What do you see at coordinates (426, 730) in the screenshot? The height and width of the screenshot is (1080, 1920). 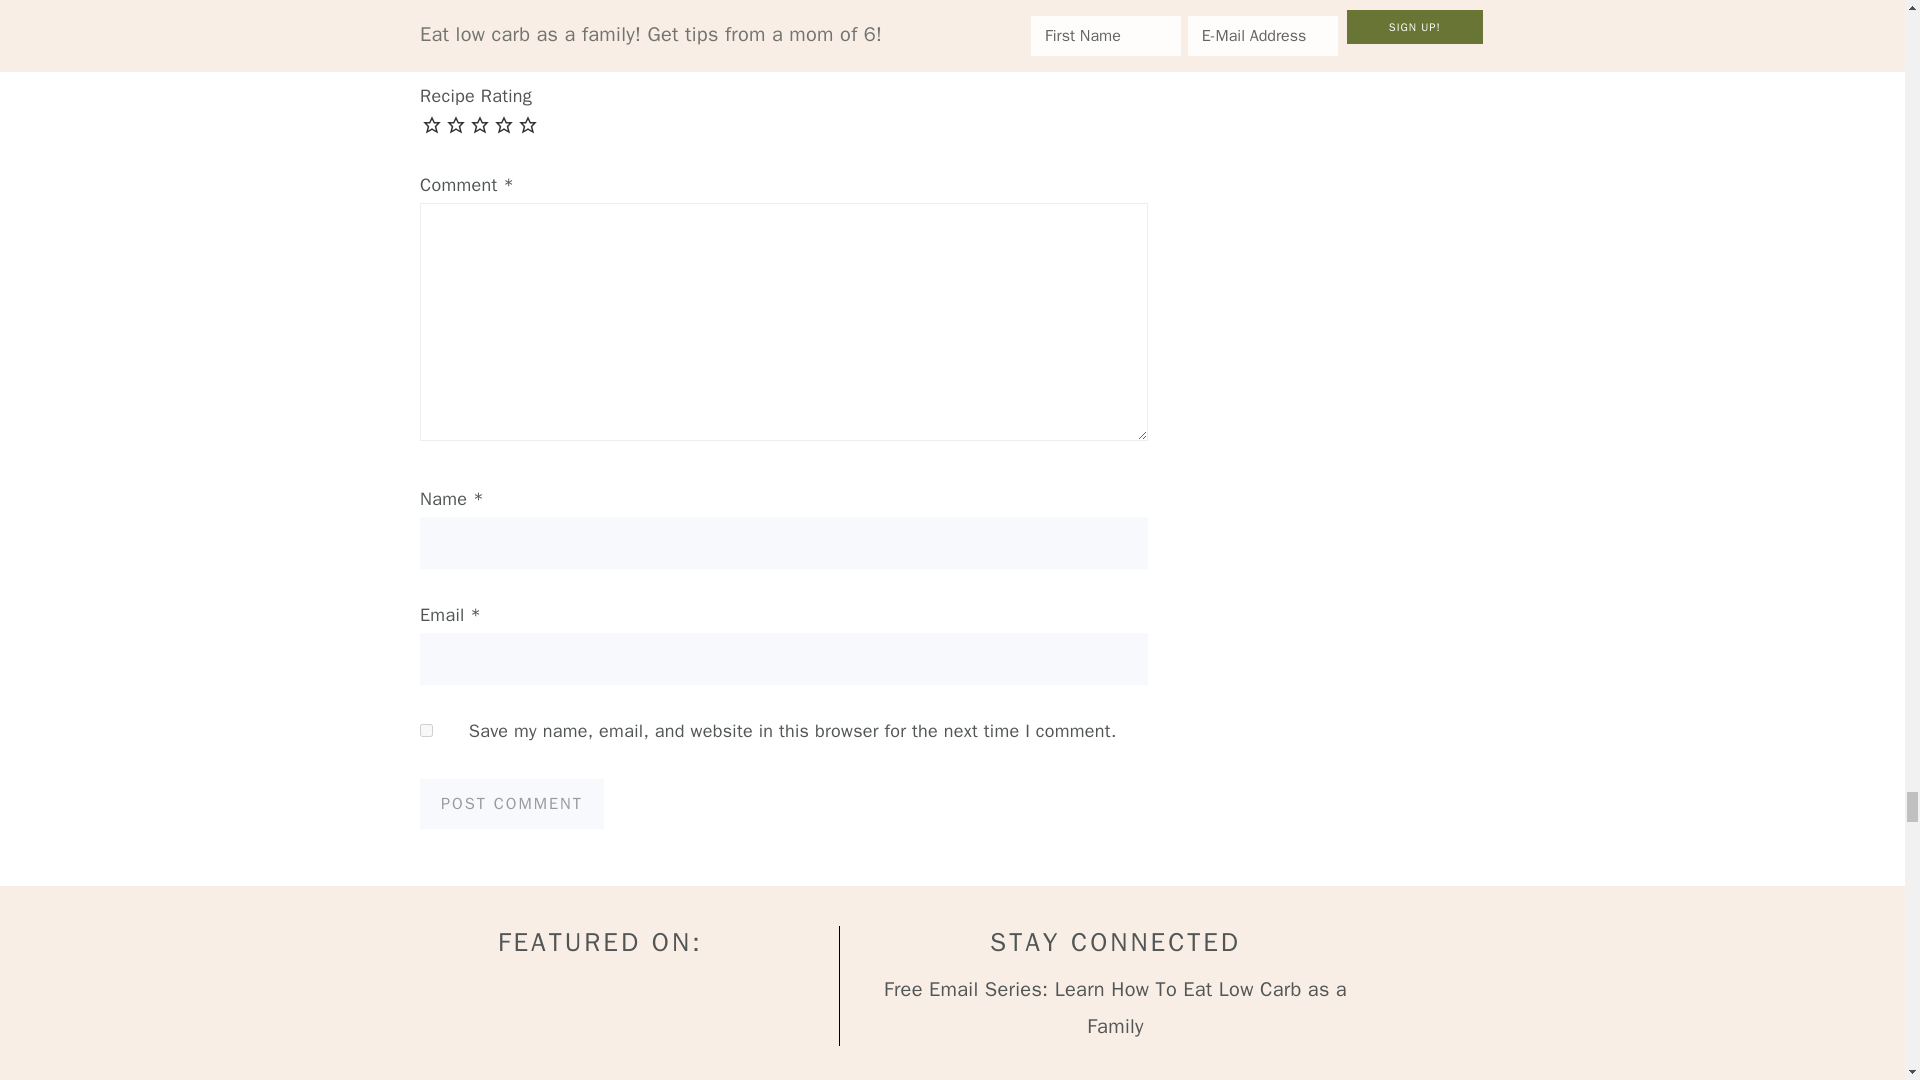 I see `yes` at bounding box center [426, 730].